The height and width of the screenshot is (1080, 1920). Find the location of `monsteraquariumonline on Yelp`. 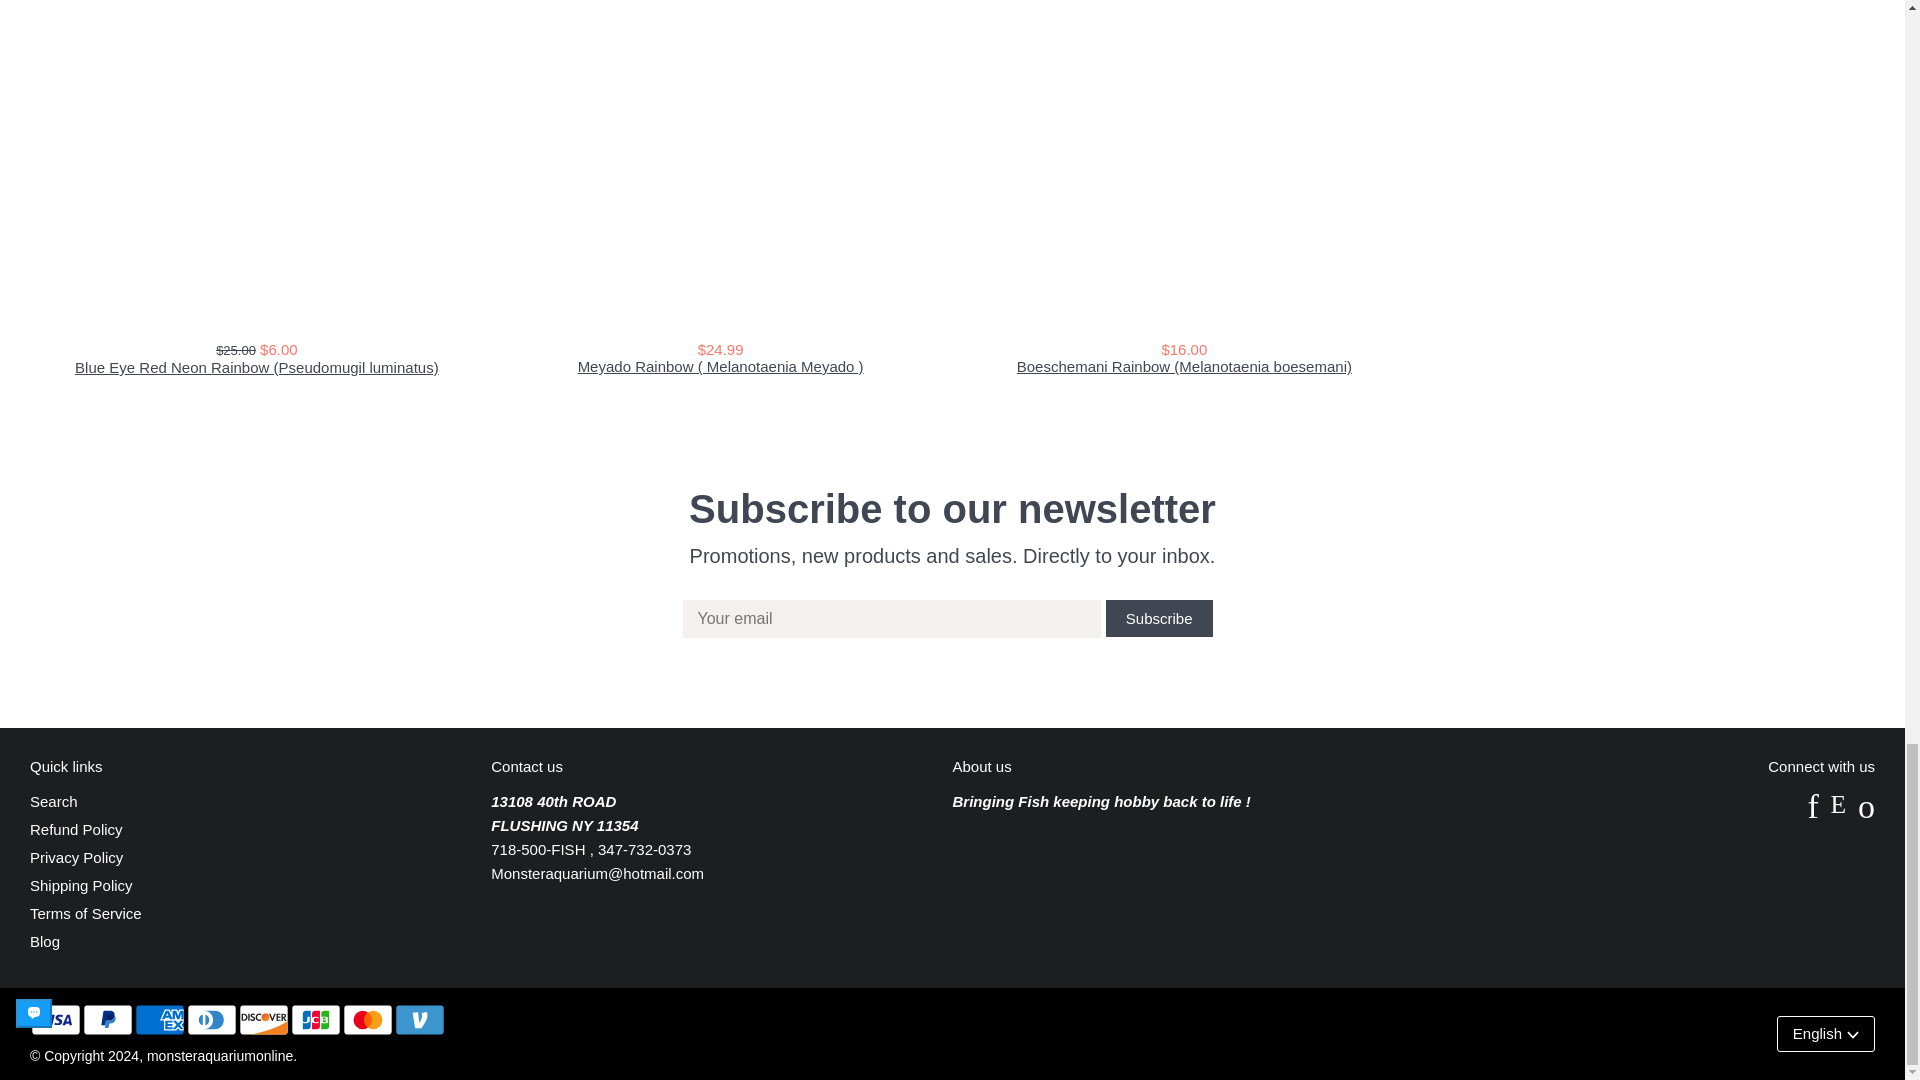

monsteraquariumonline on Yelp is located at coordinates (1866, 812).